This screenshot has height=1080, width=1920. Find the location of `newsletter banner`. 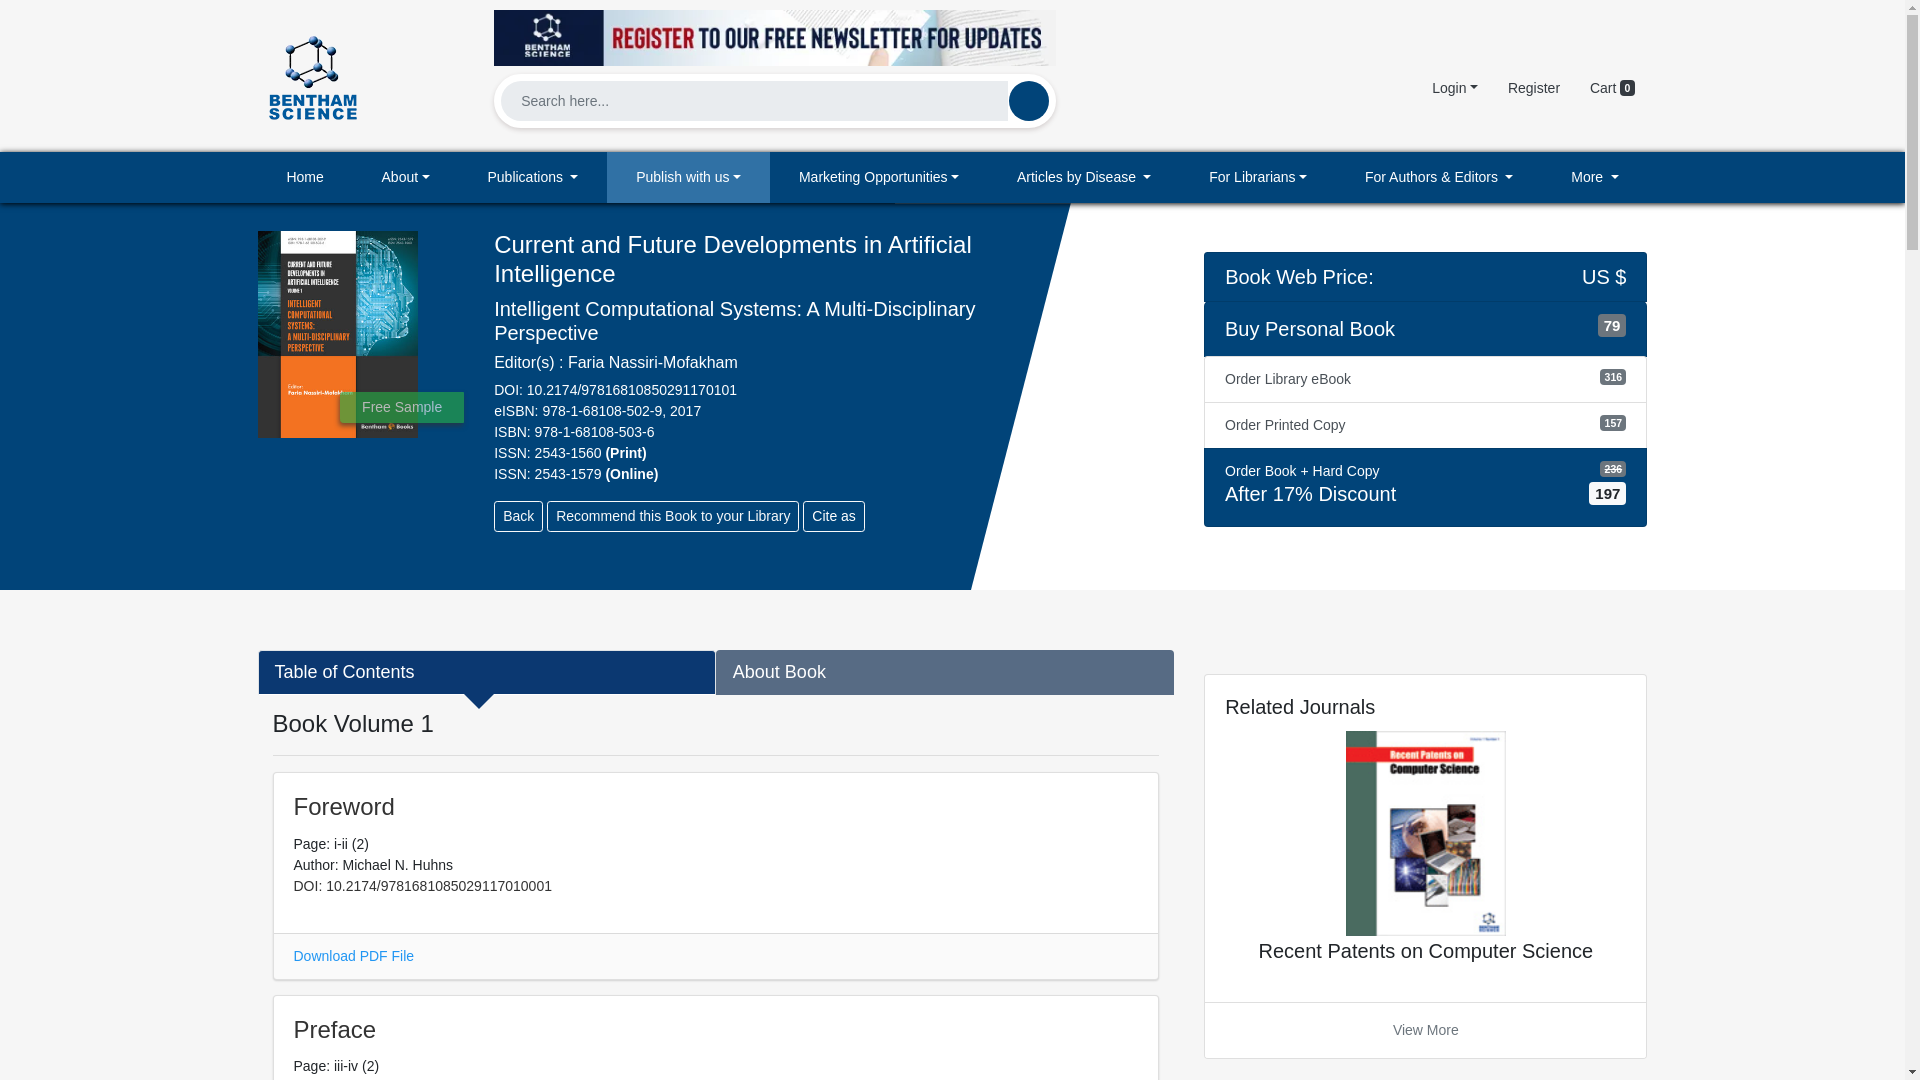

newsletter banner is located at coordinates (774, 37).